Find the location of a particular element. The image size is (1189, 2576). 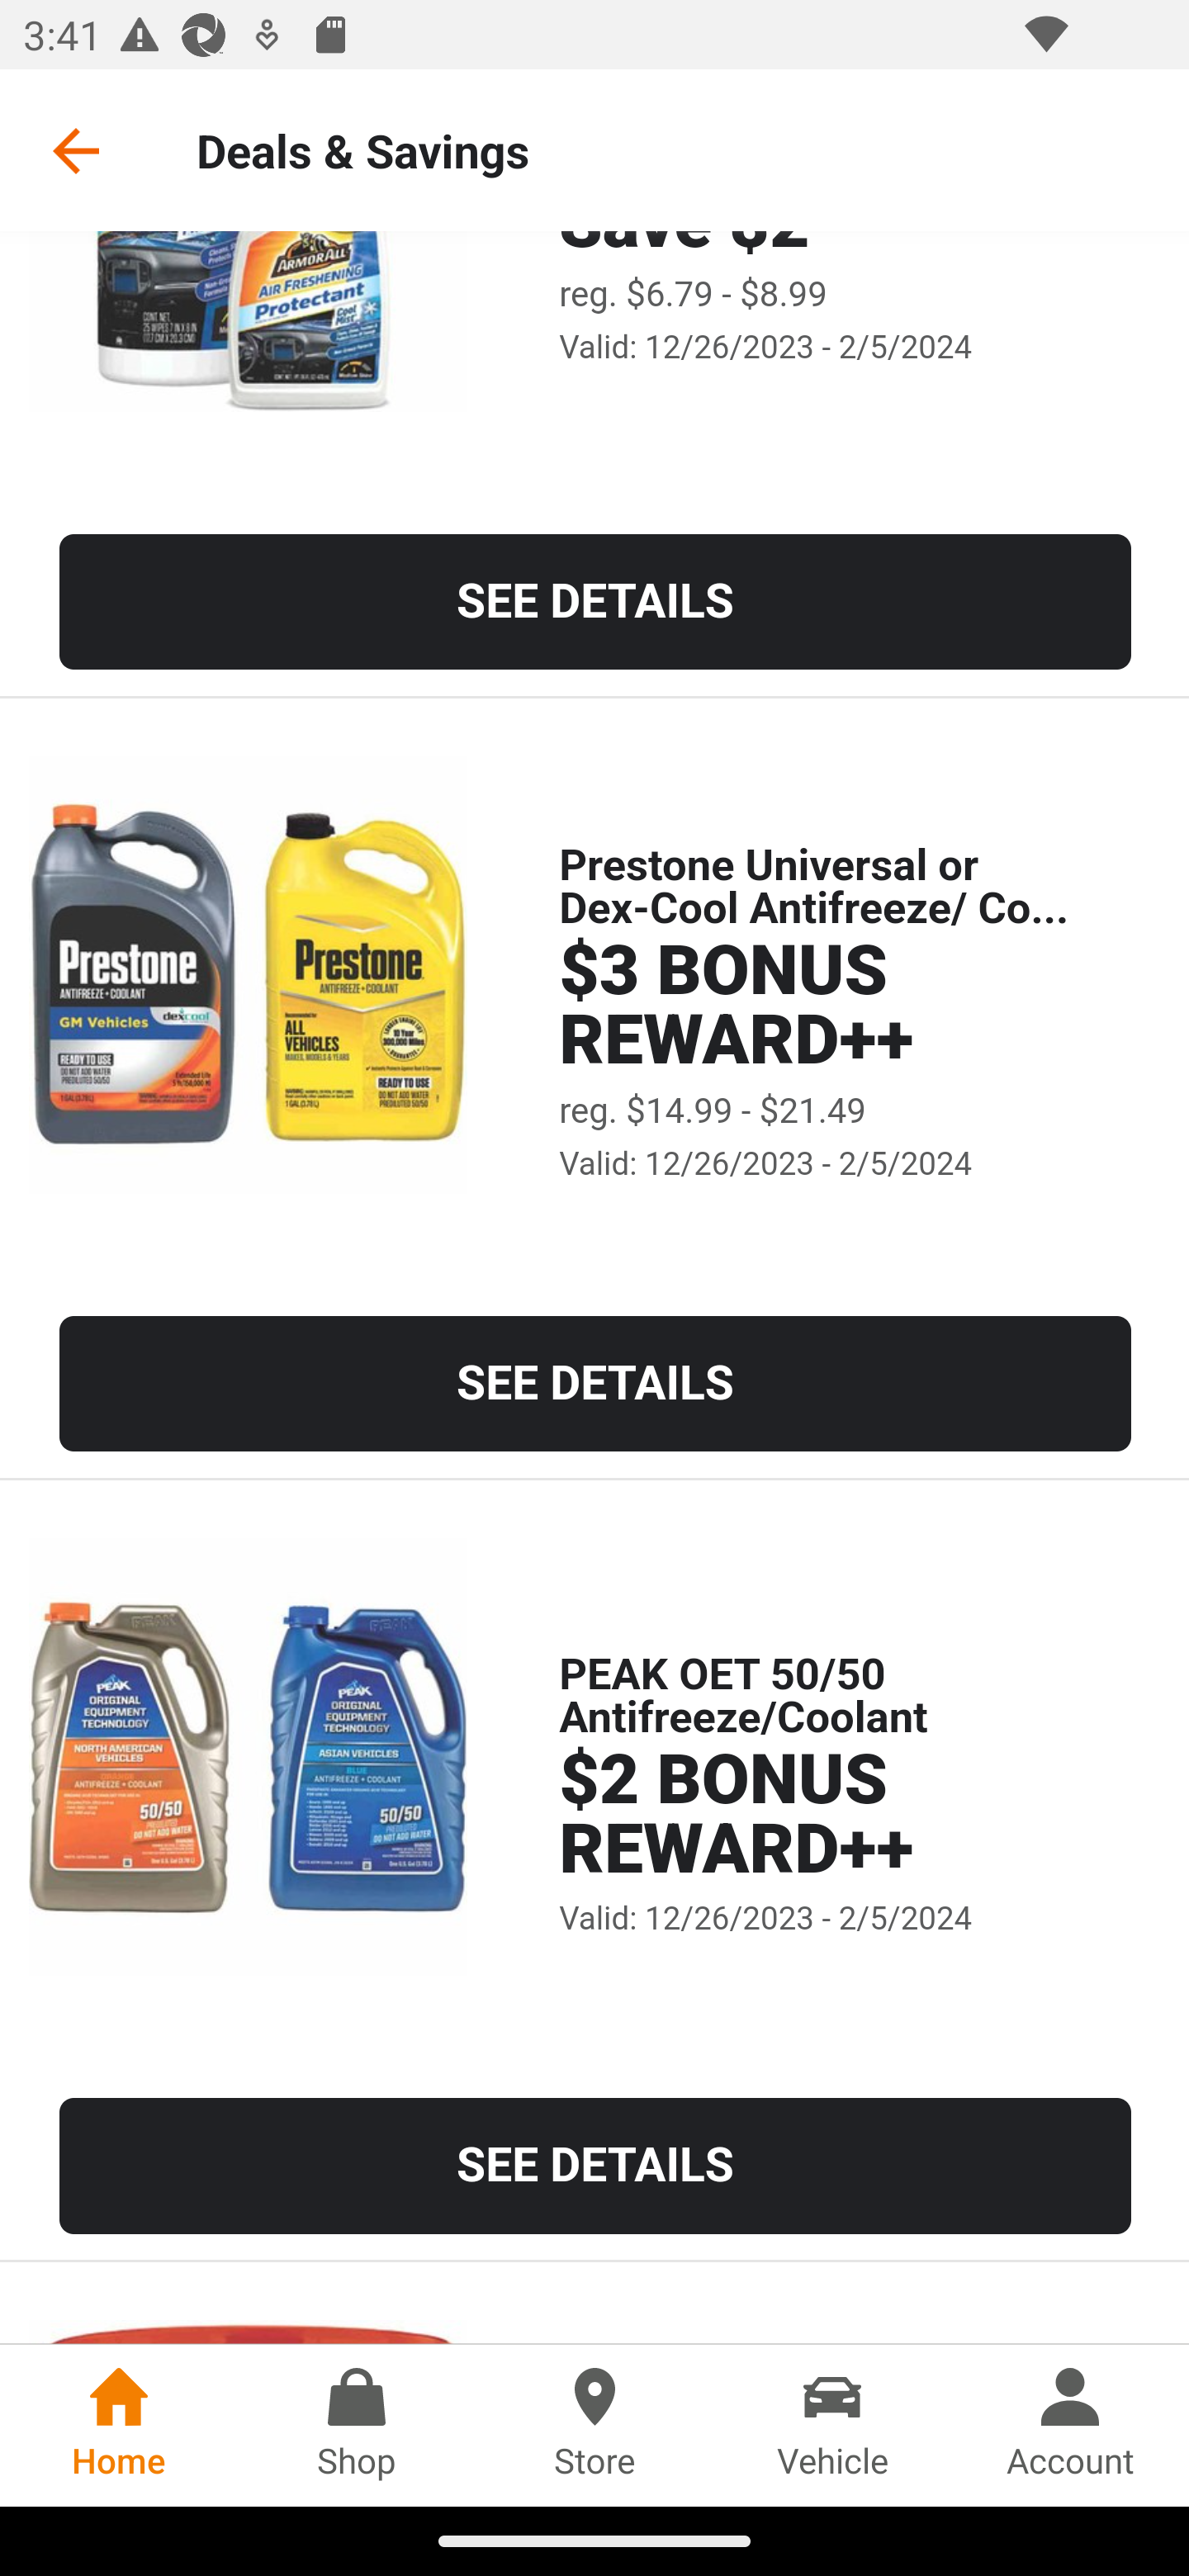

Vehicle is located at coordinates (832, 2425).